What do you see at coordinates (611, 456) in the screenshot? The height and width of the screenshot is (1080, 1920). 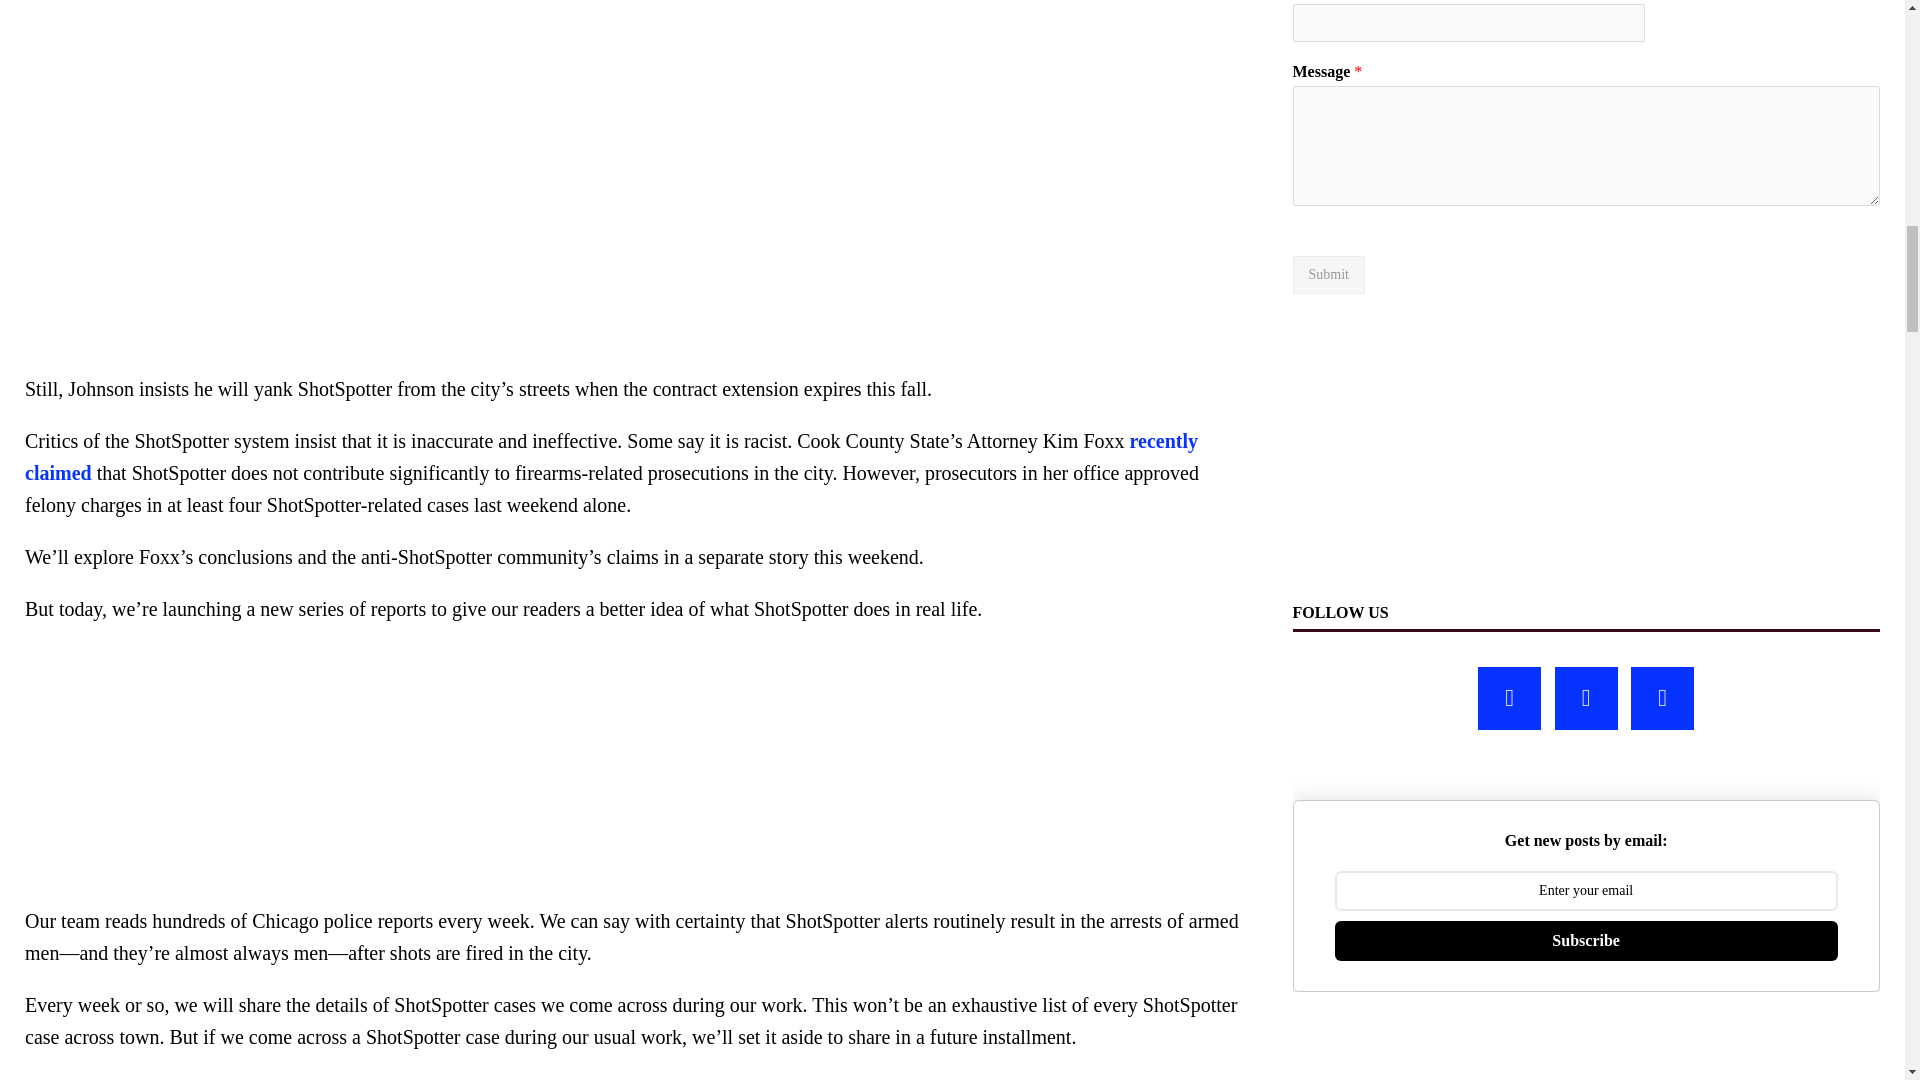 I see `recently claimed` at bounding box center [611, 456].